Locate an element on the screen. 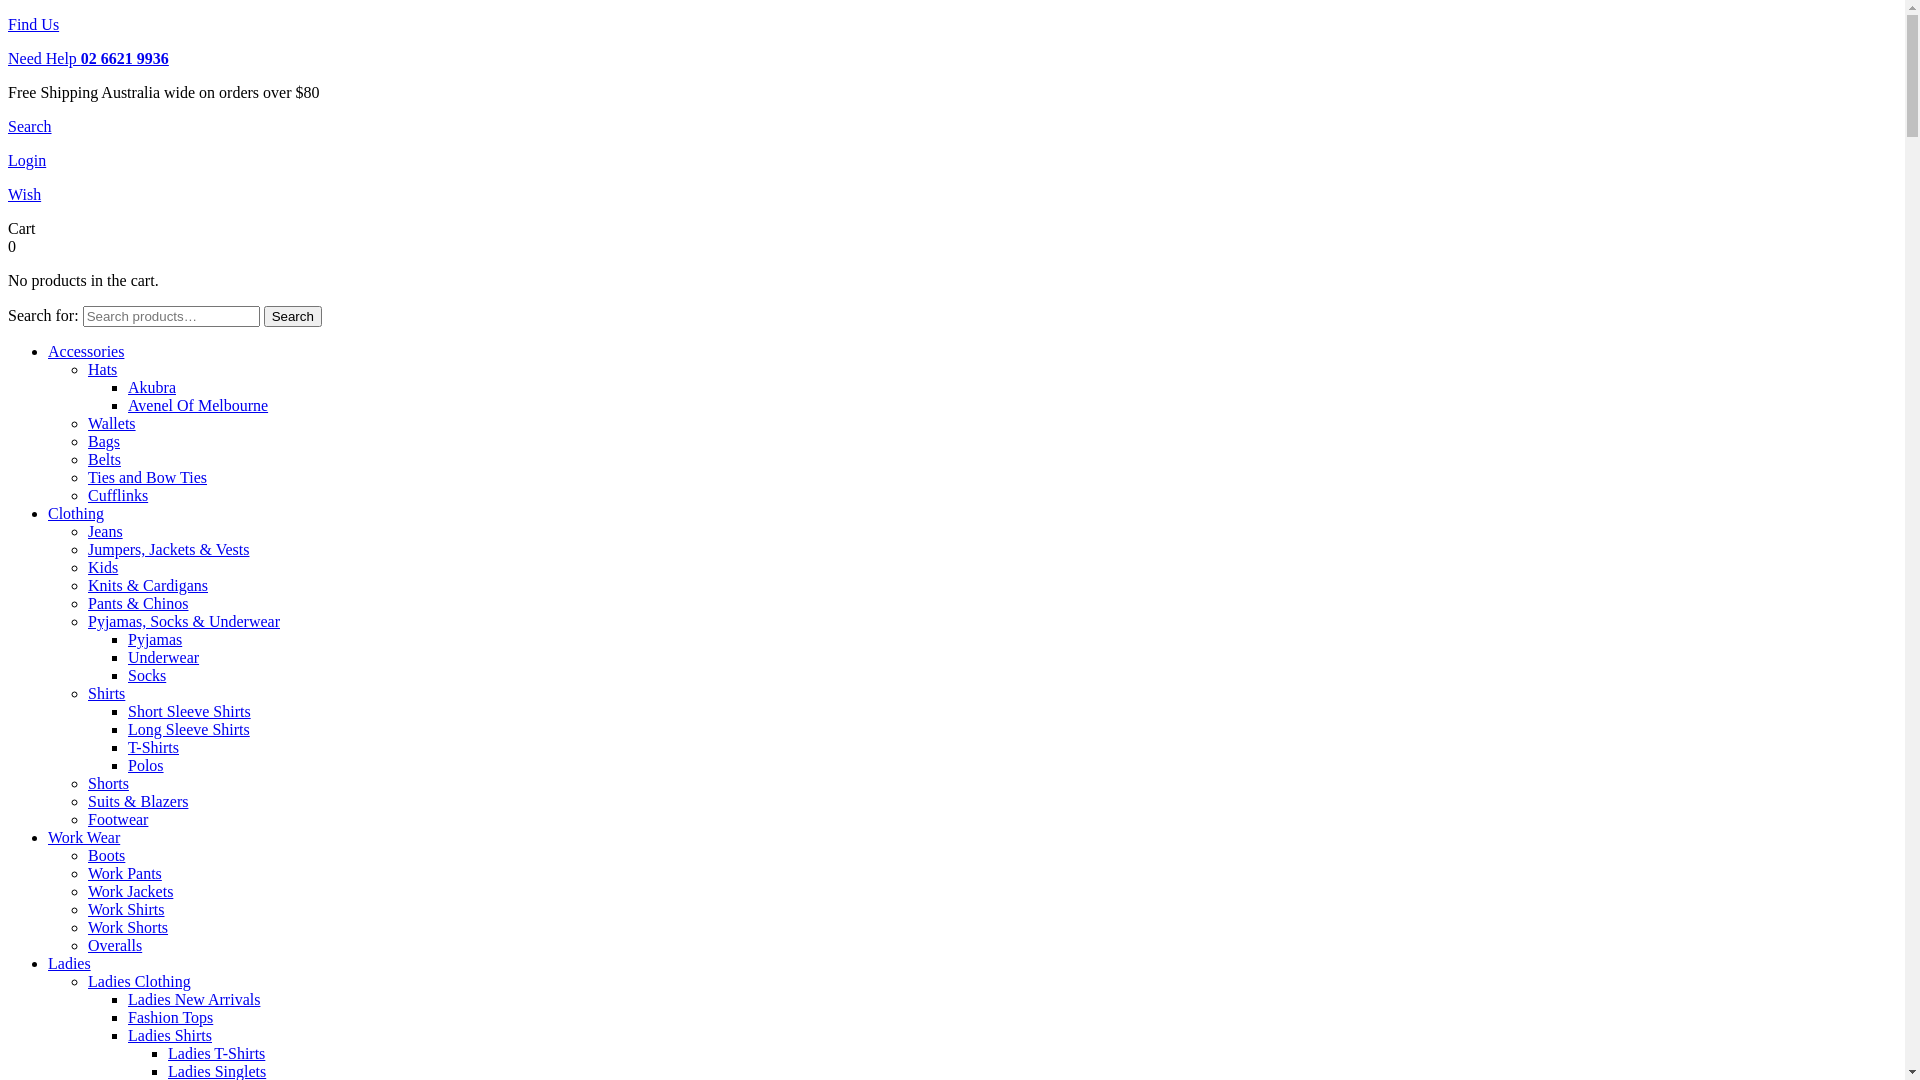 Image resolution: width=1920 pixels, height=1080 pixels. Jumpers, Jackets & Vests is located at coordinates (168, 550).